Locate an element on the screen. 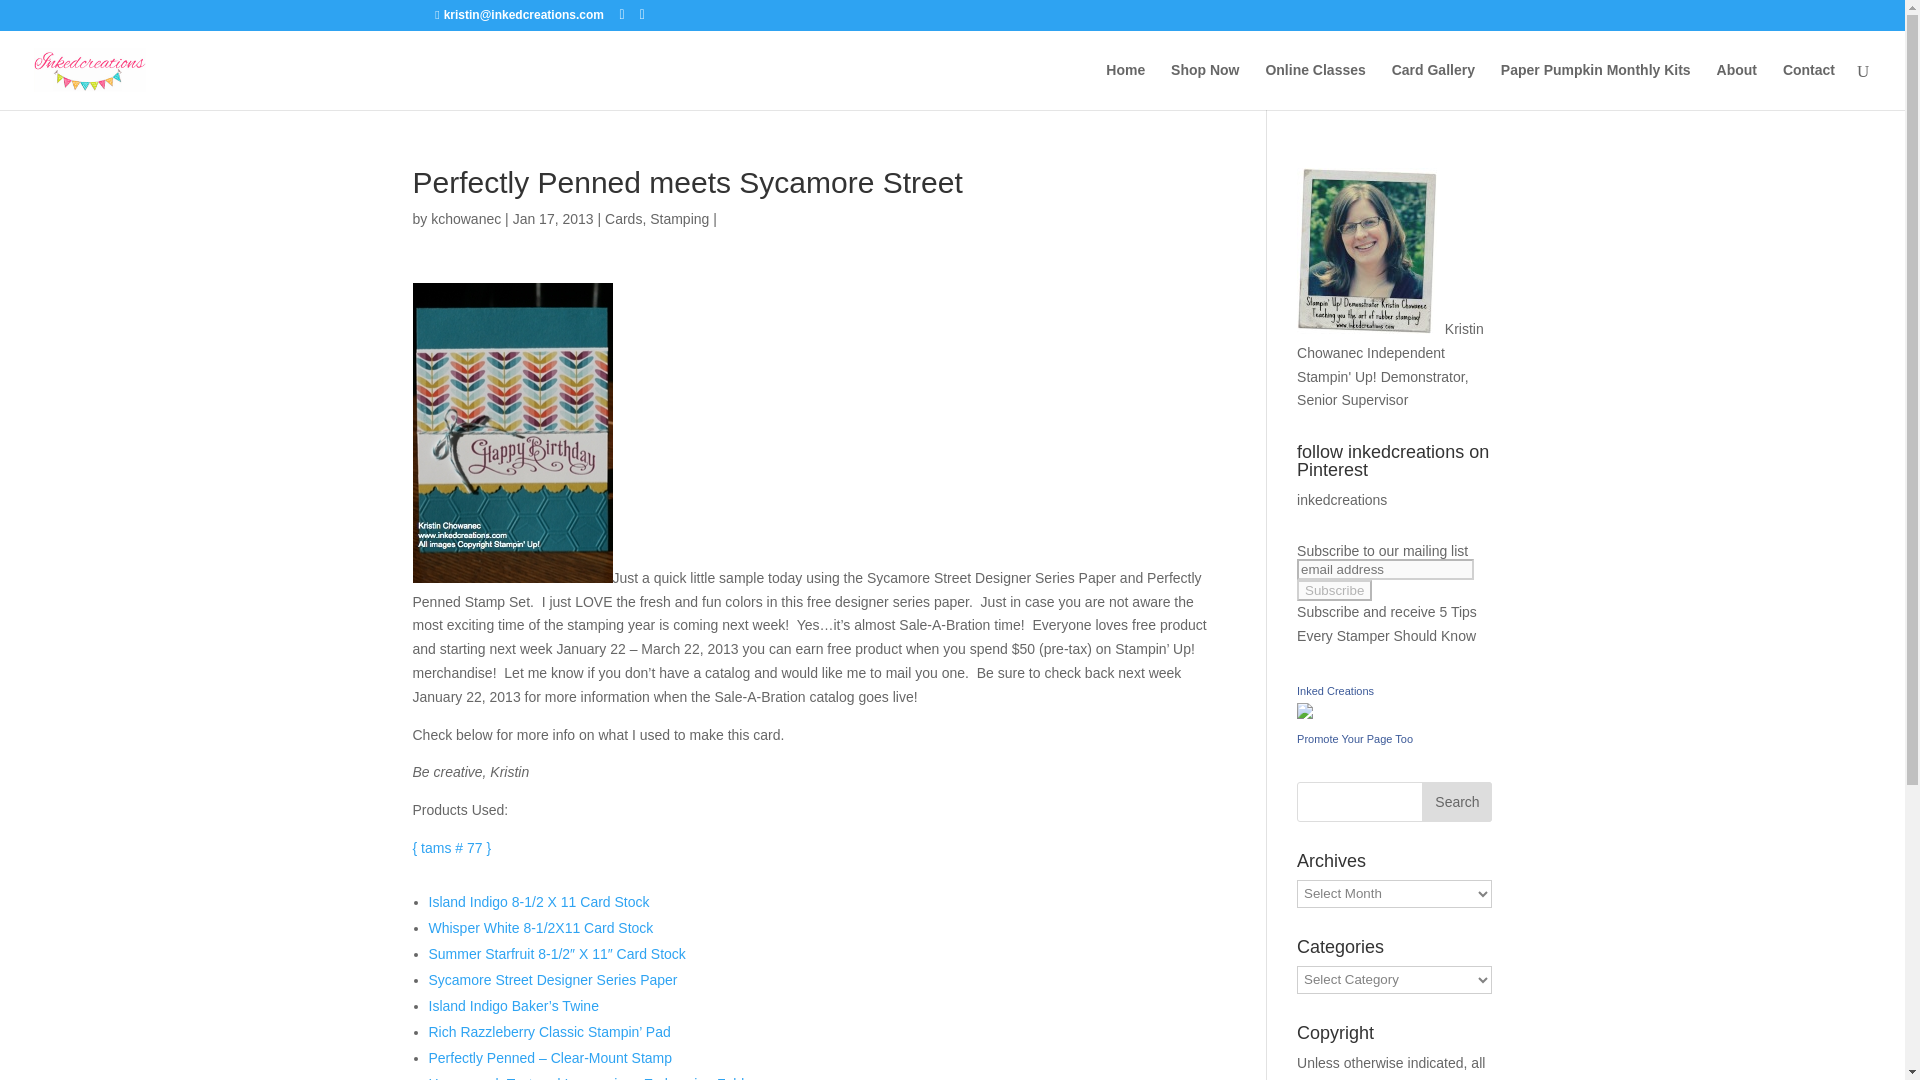 The image size is (1920, 1080). Card Gallery is located at coordinates (1433, 86).